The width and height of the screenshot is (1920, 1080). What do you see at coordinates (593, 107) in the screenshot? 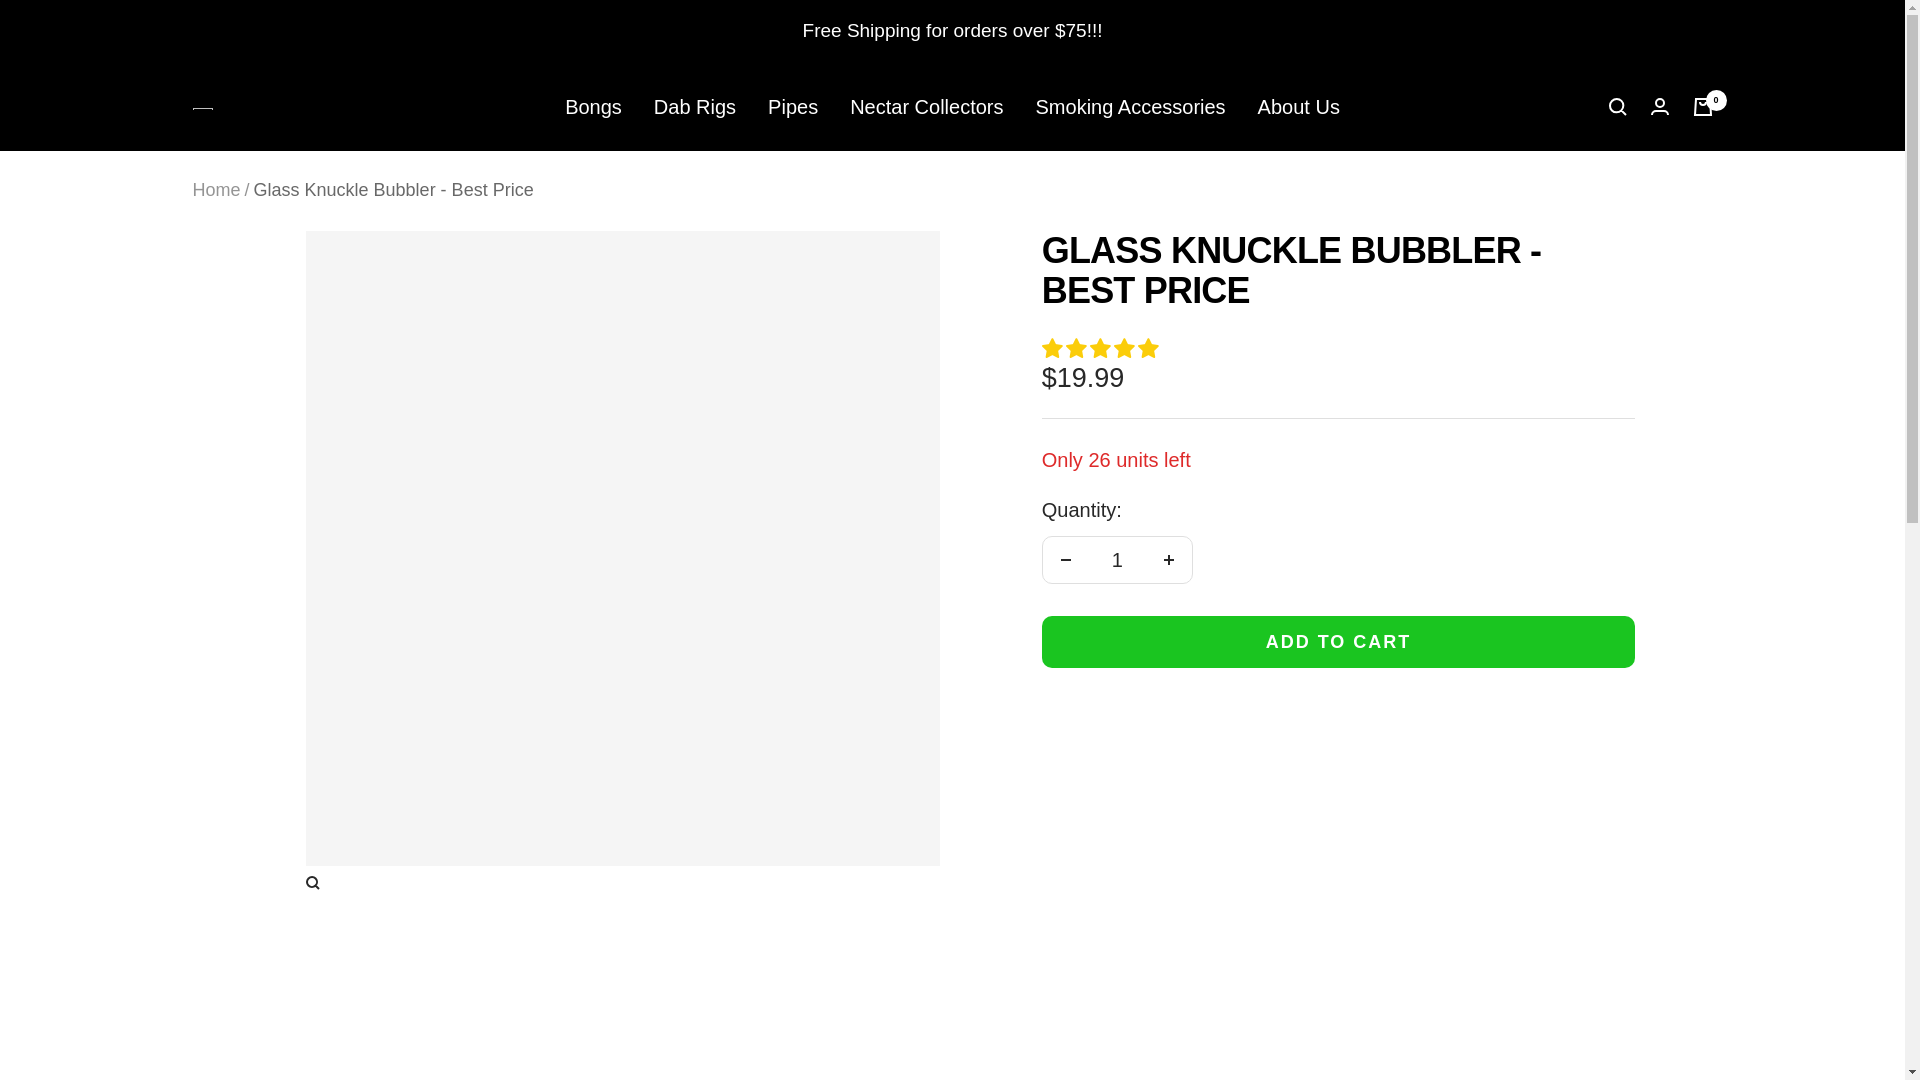
I see `Bongs` at bounding box center [593, 107].